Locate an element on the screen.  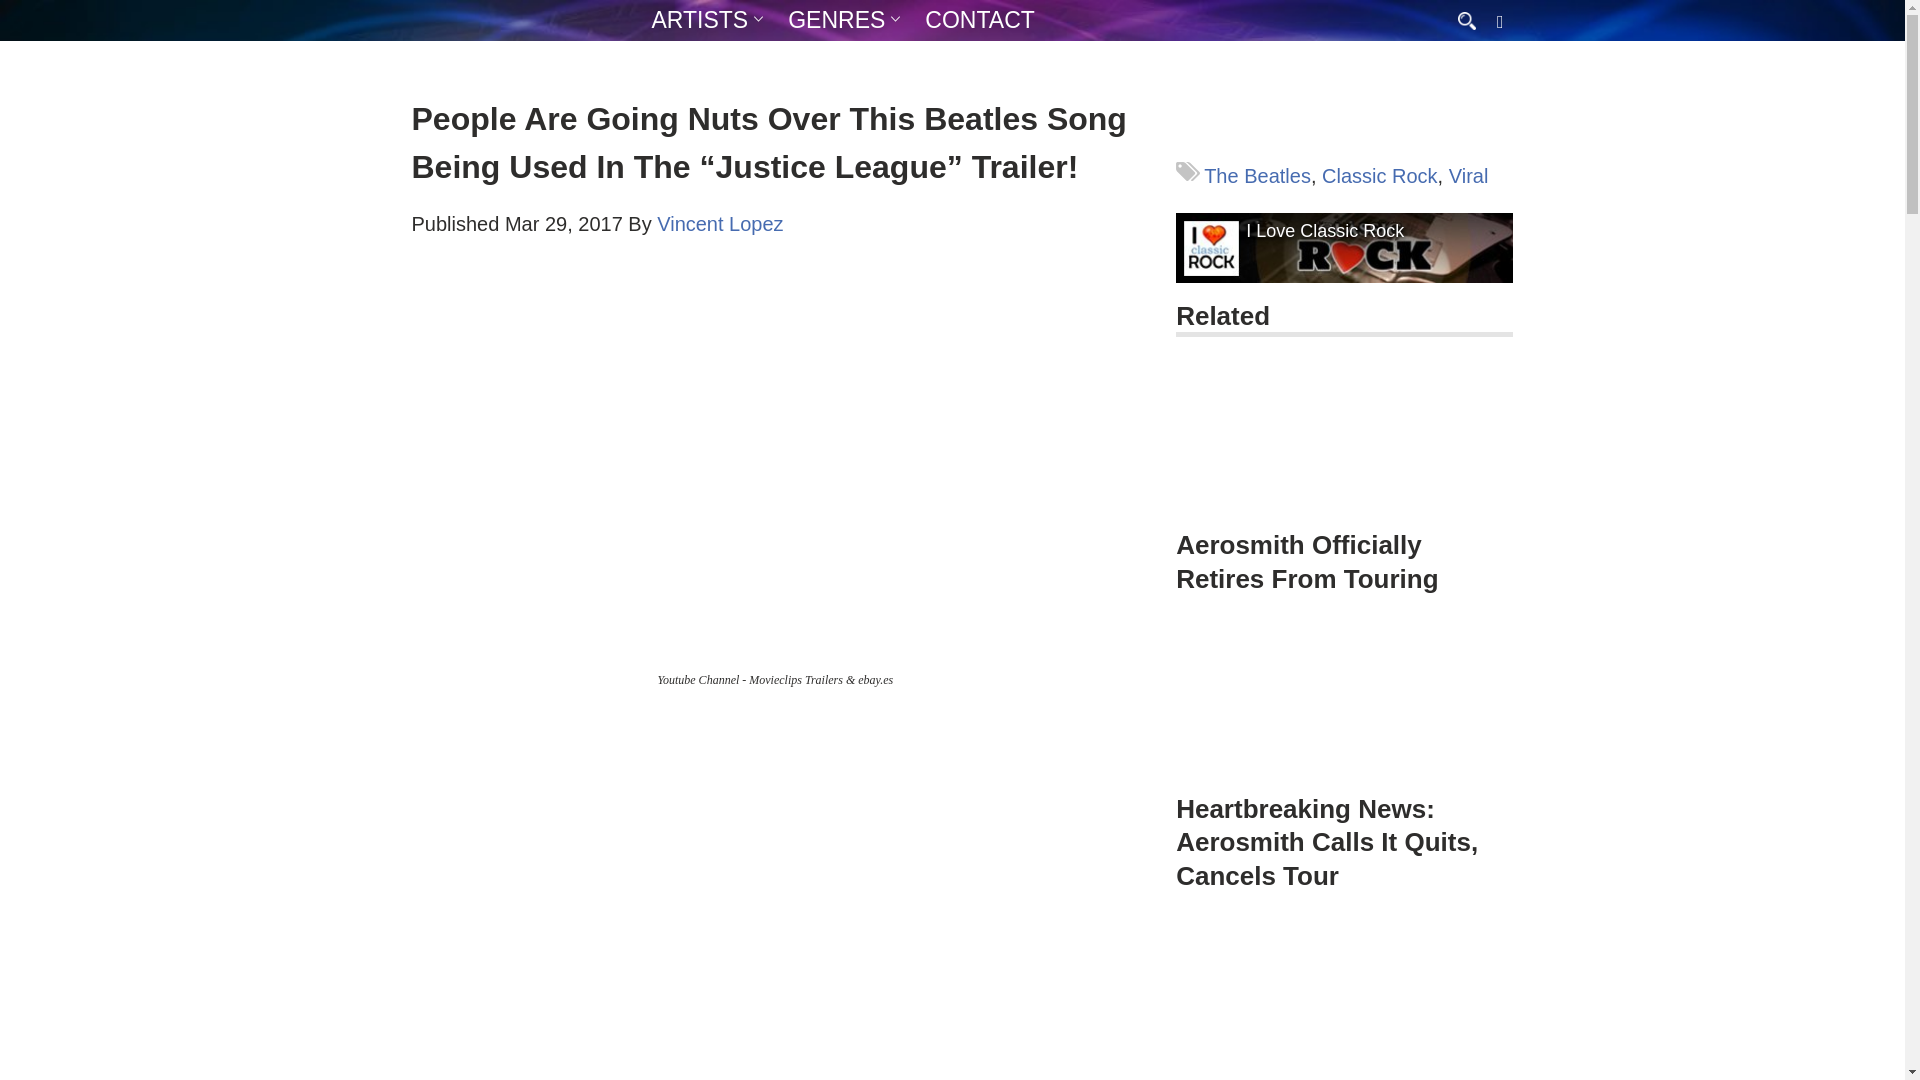
Aerosmith Officially Retires From Touring is located at coordinates (1306, 562).